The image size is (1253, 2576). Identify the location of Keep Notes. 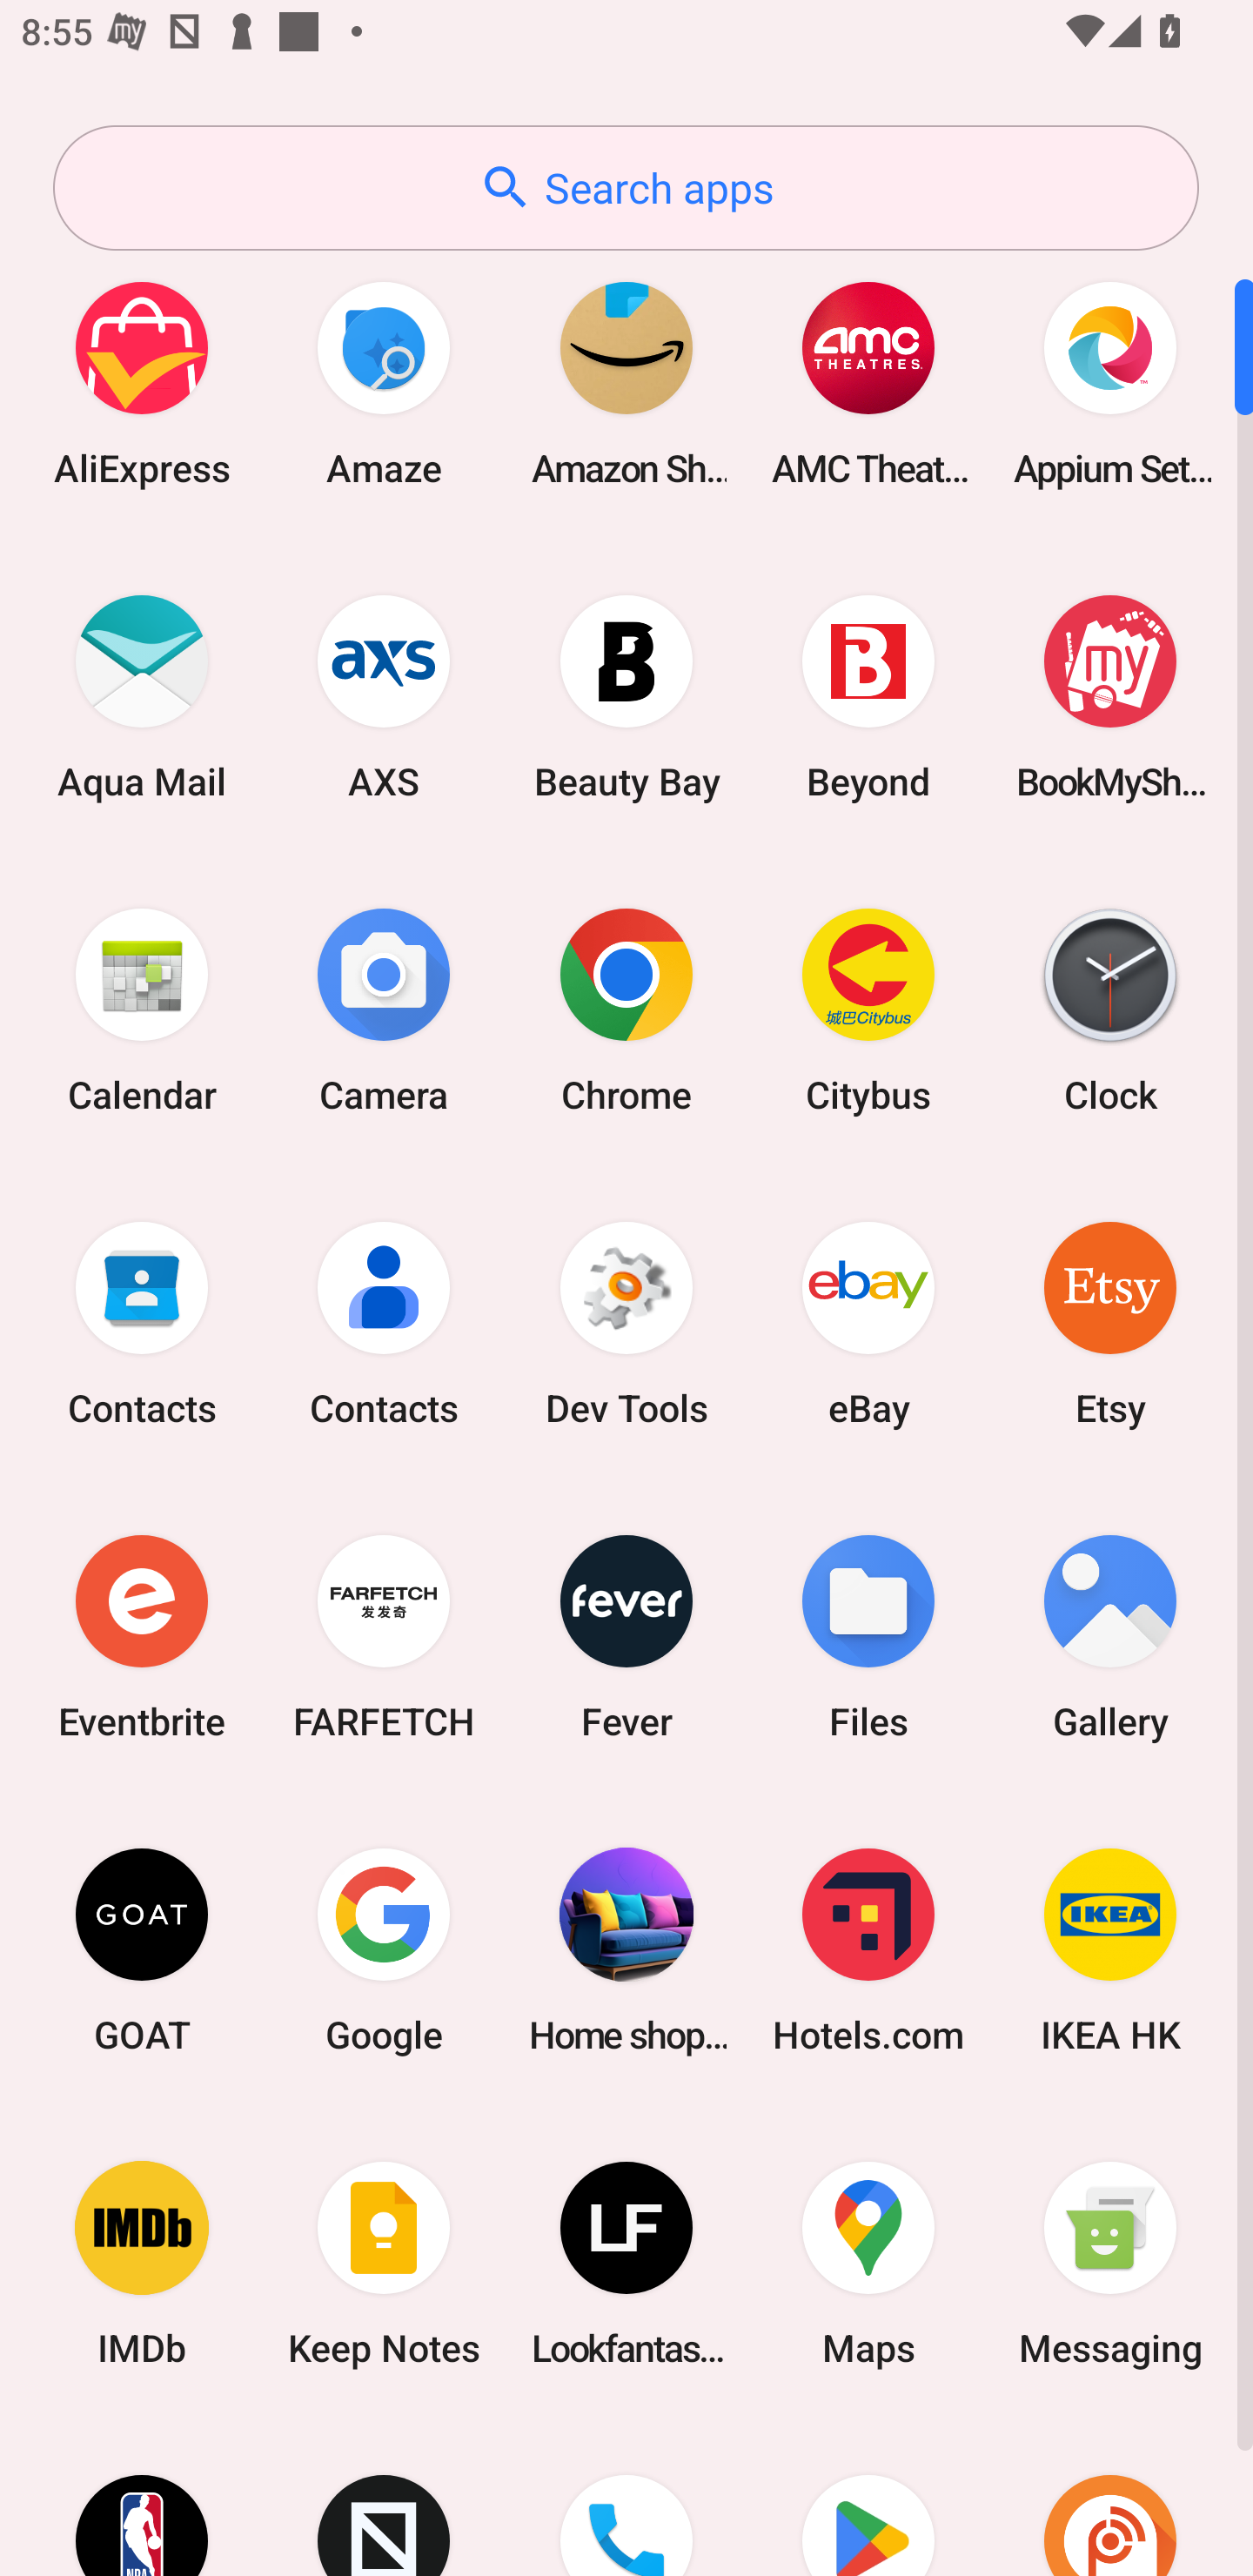
(384, 2264).